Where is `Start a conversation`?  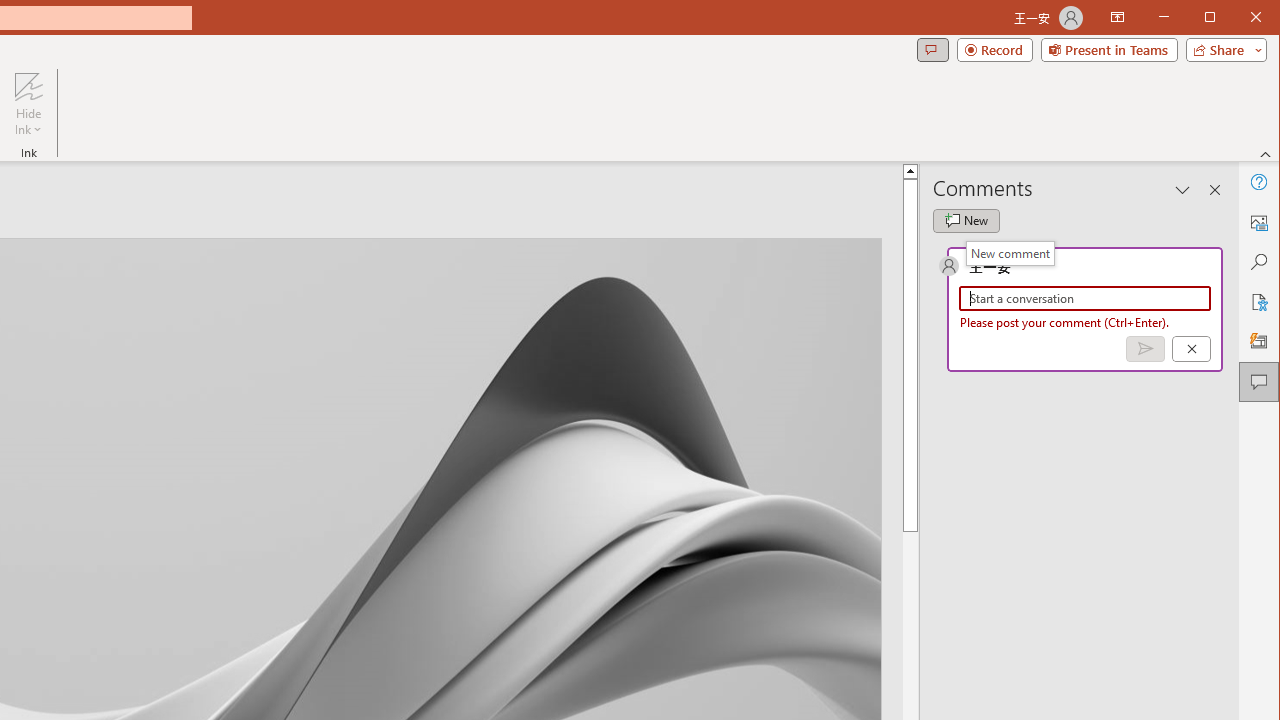
Start a conversation is located at coordinates (1085, 298).